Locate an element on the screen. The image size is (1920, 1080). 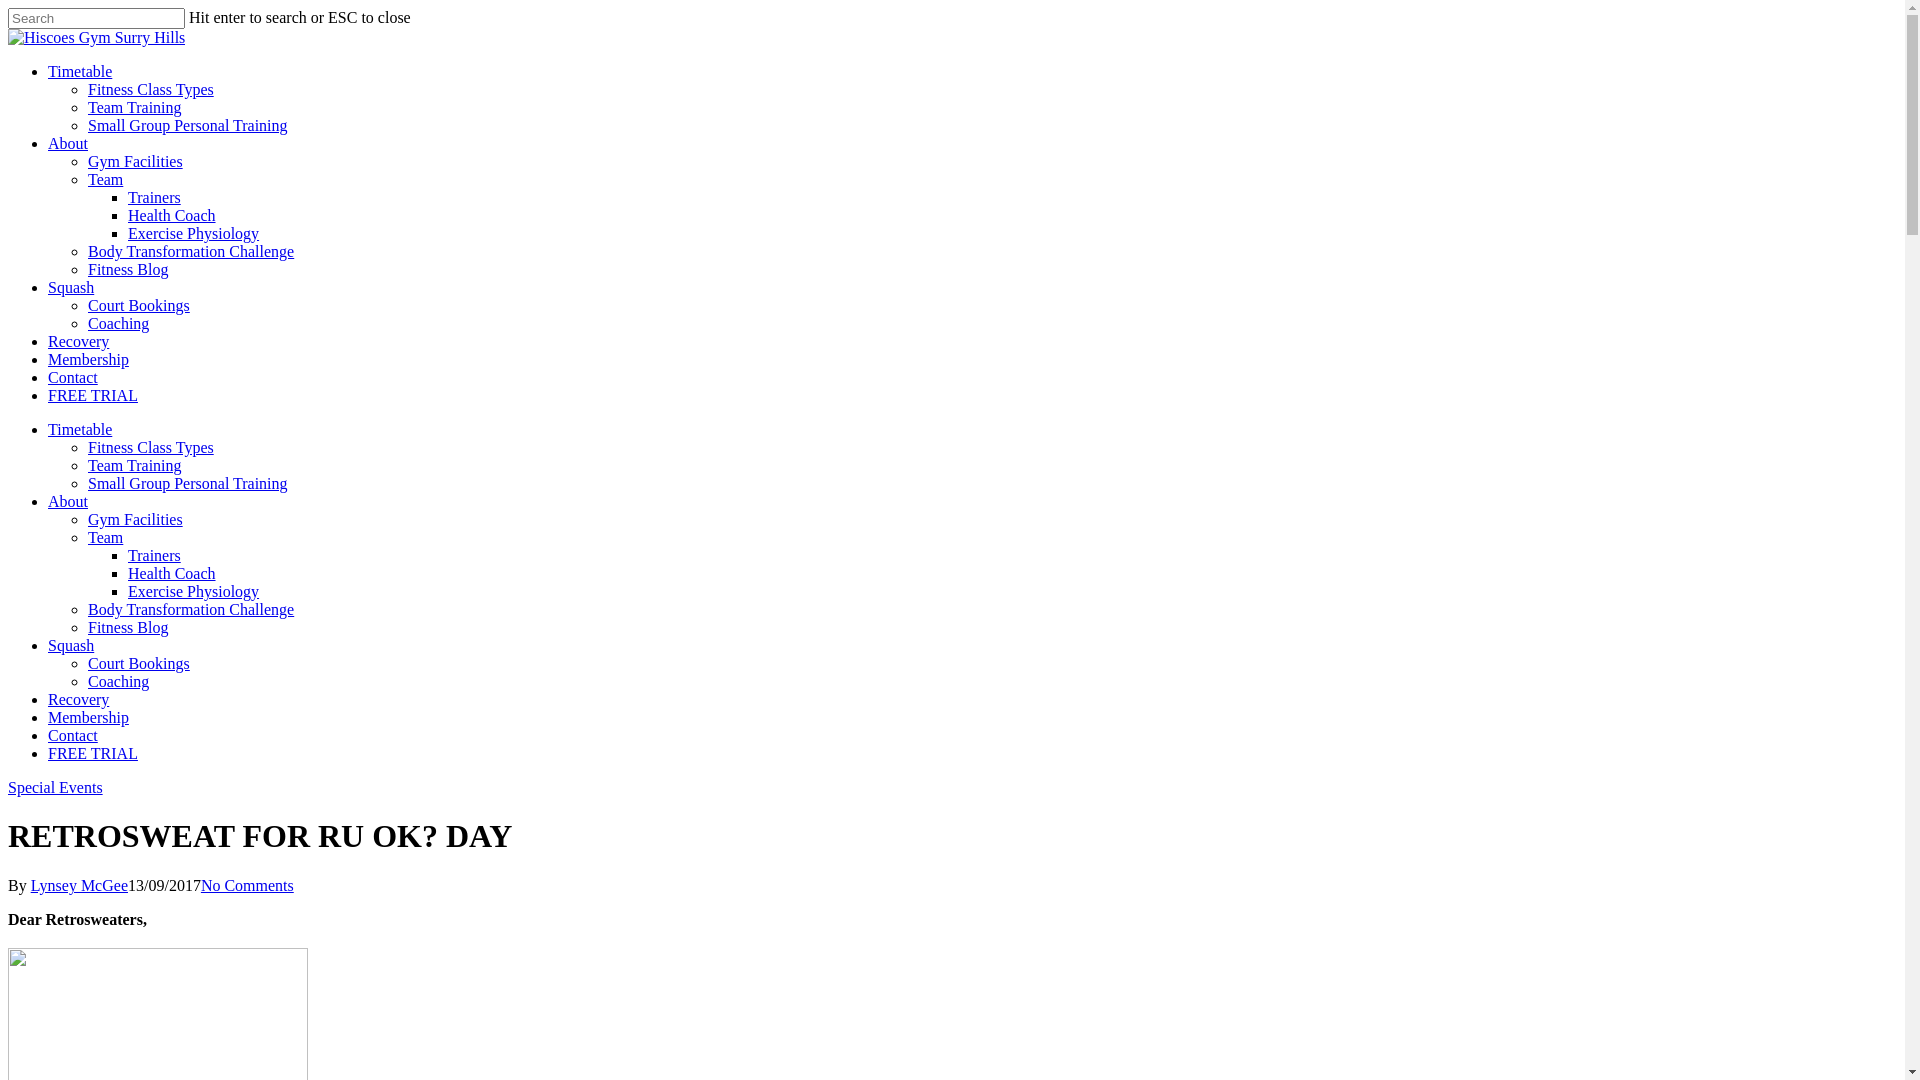
Special Events is located at coordinates (56, 788).